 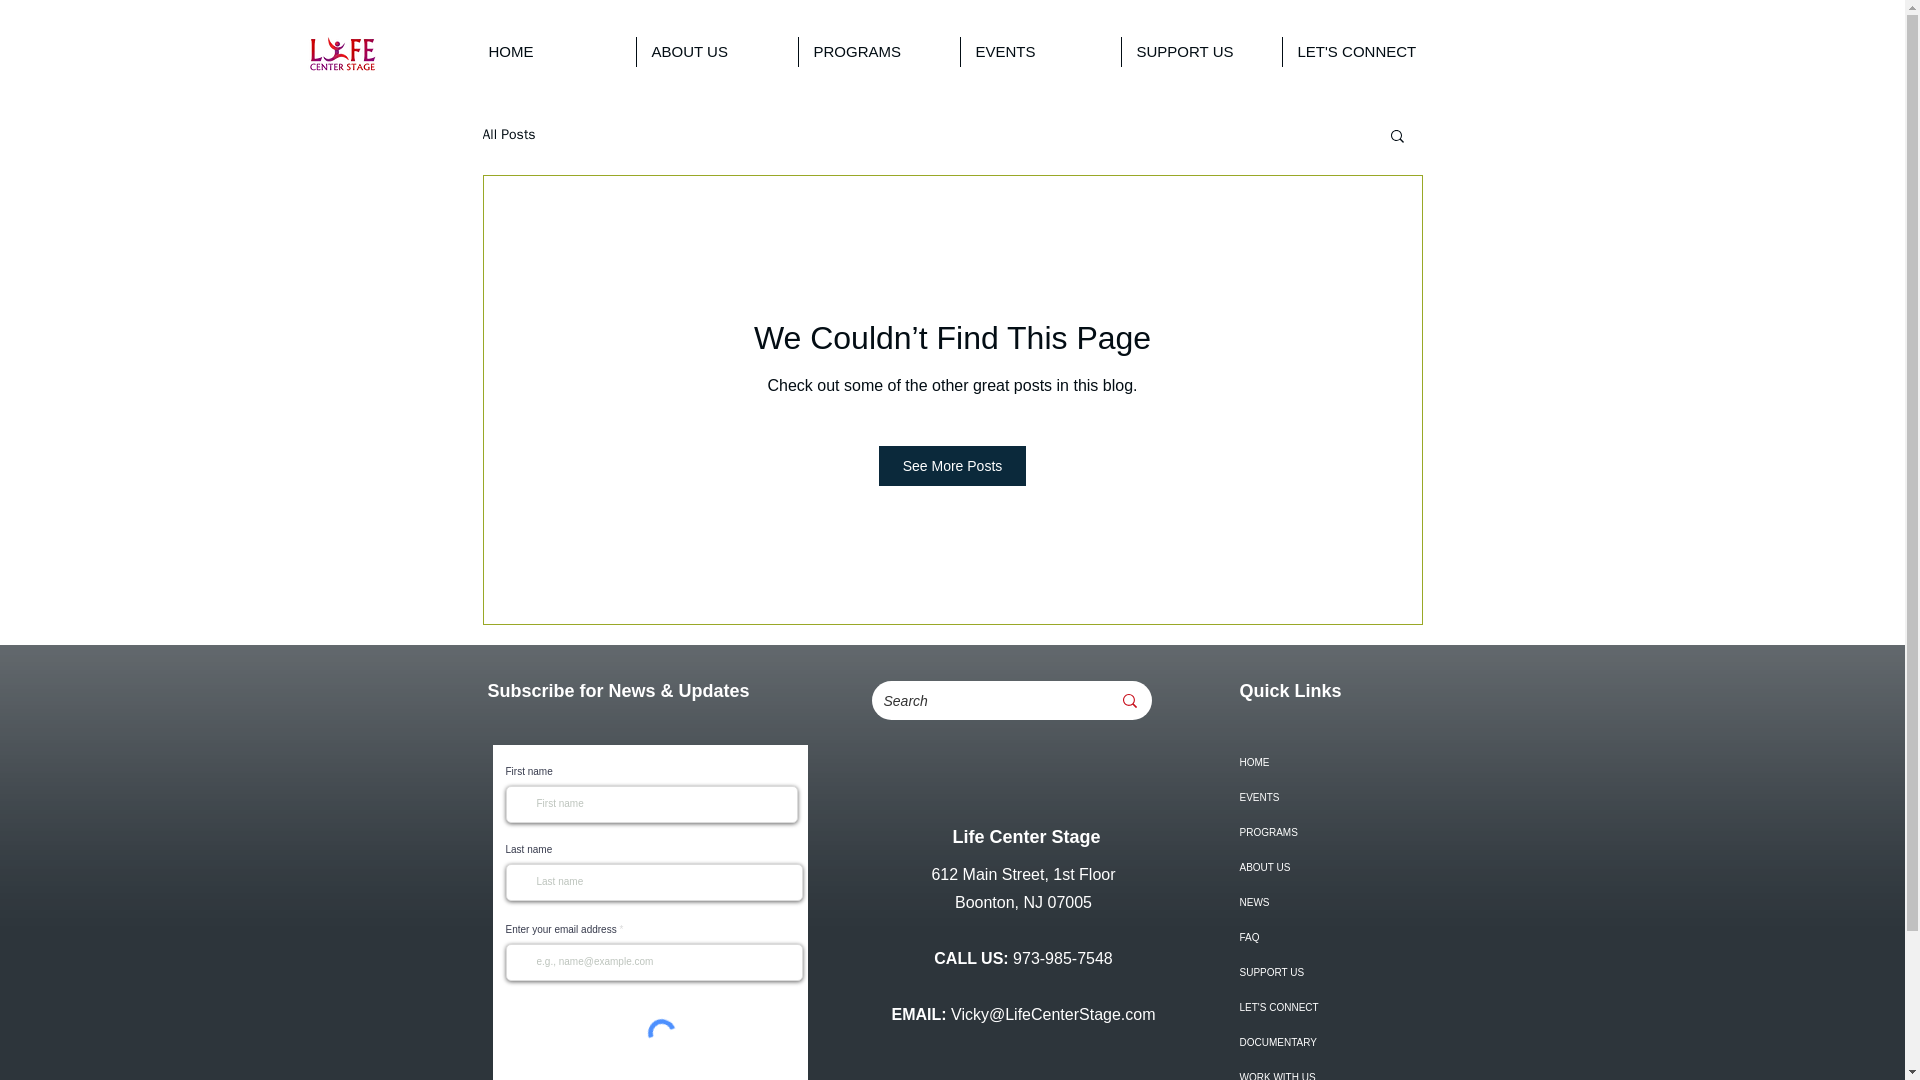 What do you see at coordinates (1322, 797) in the screenshot?
I see `EVENTS` at bounding box center [1322, 797].